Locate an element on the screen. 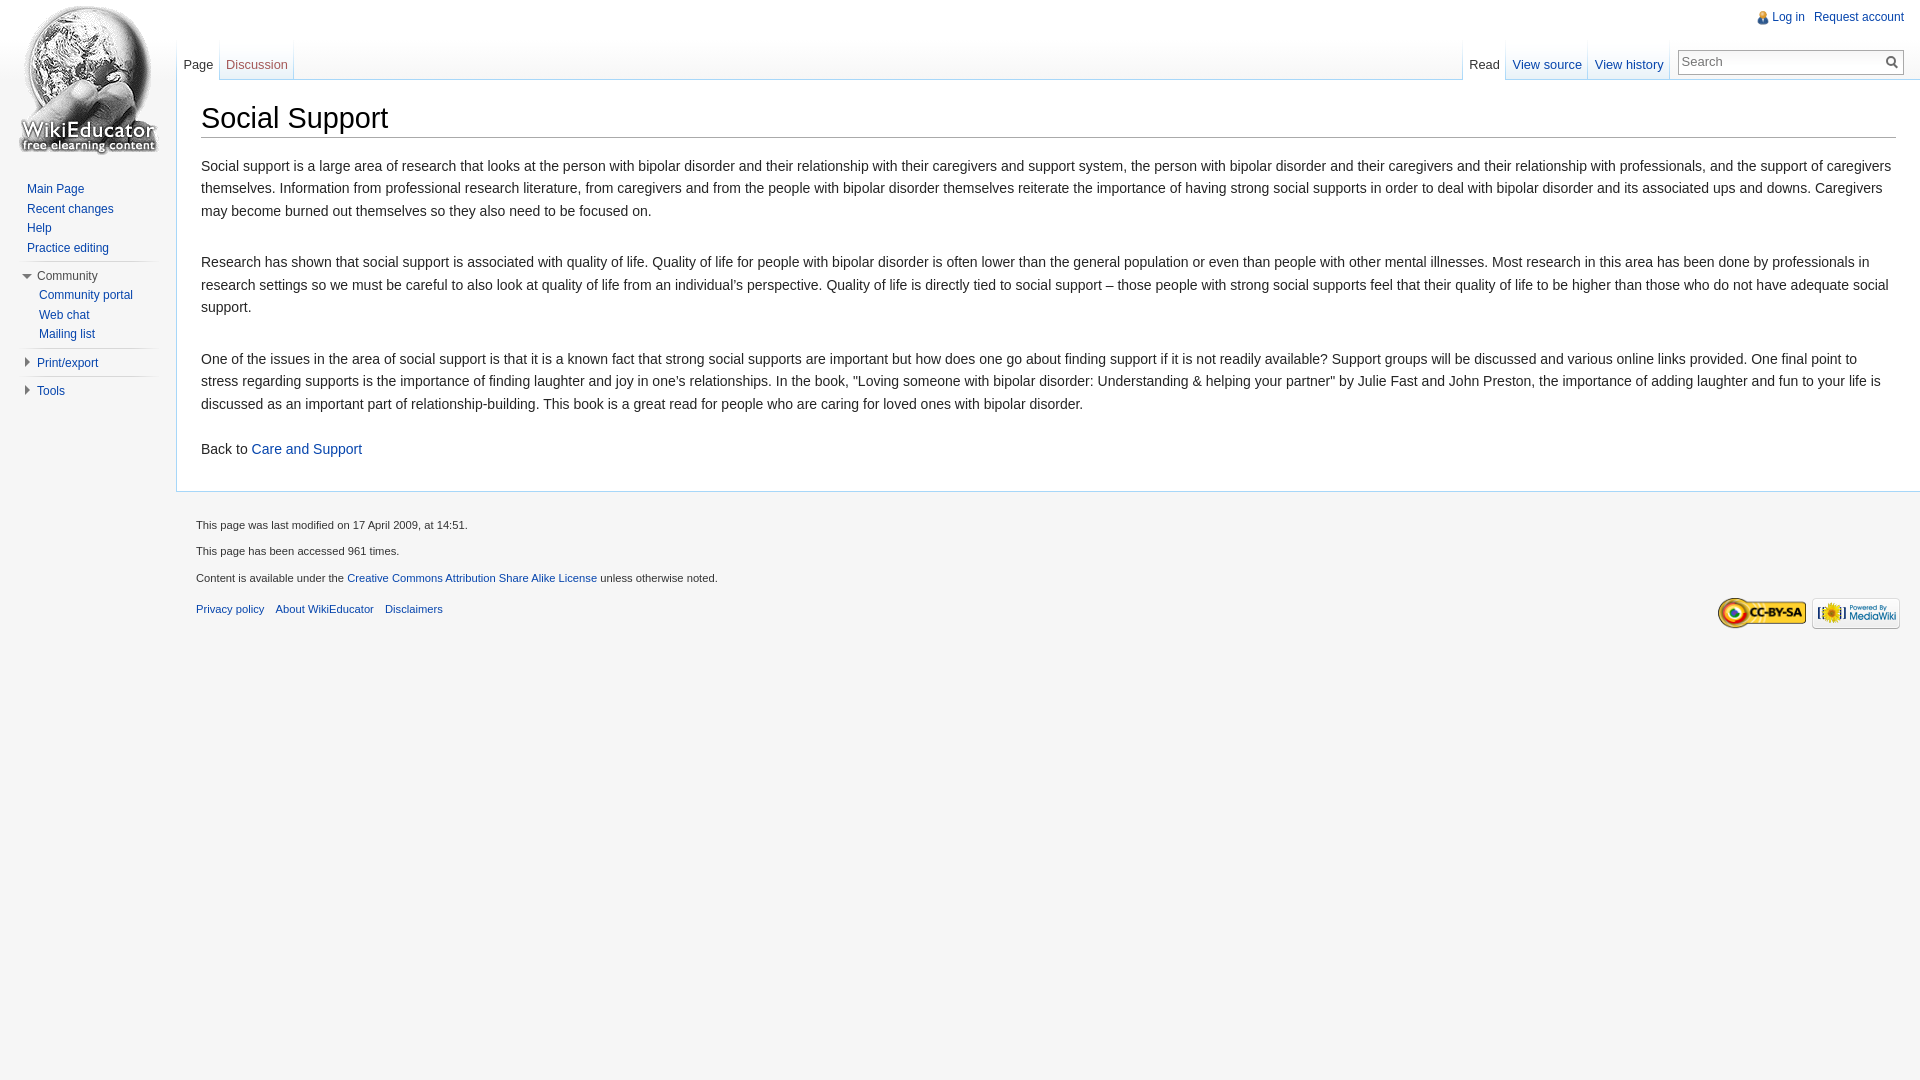 The height and width of the screenshot is (1080, 1920). Help is located at coordinates (38, 228).